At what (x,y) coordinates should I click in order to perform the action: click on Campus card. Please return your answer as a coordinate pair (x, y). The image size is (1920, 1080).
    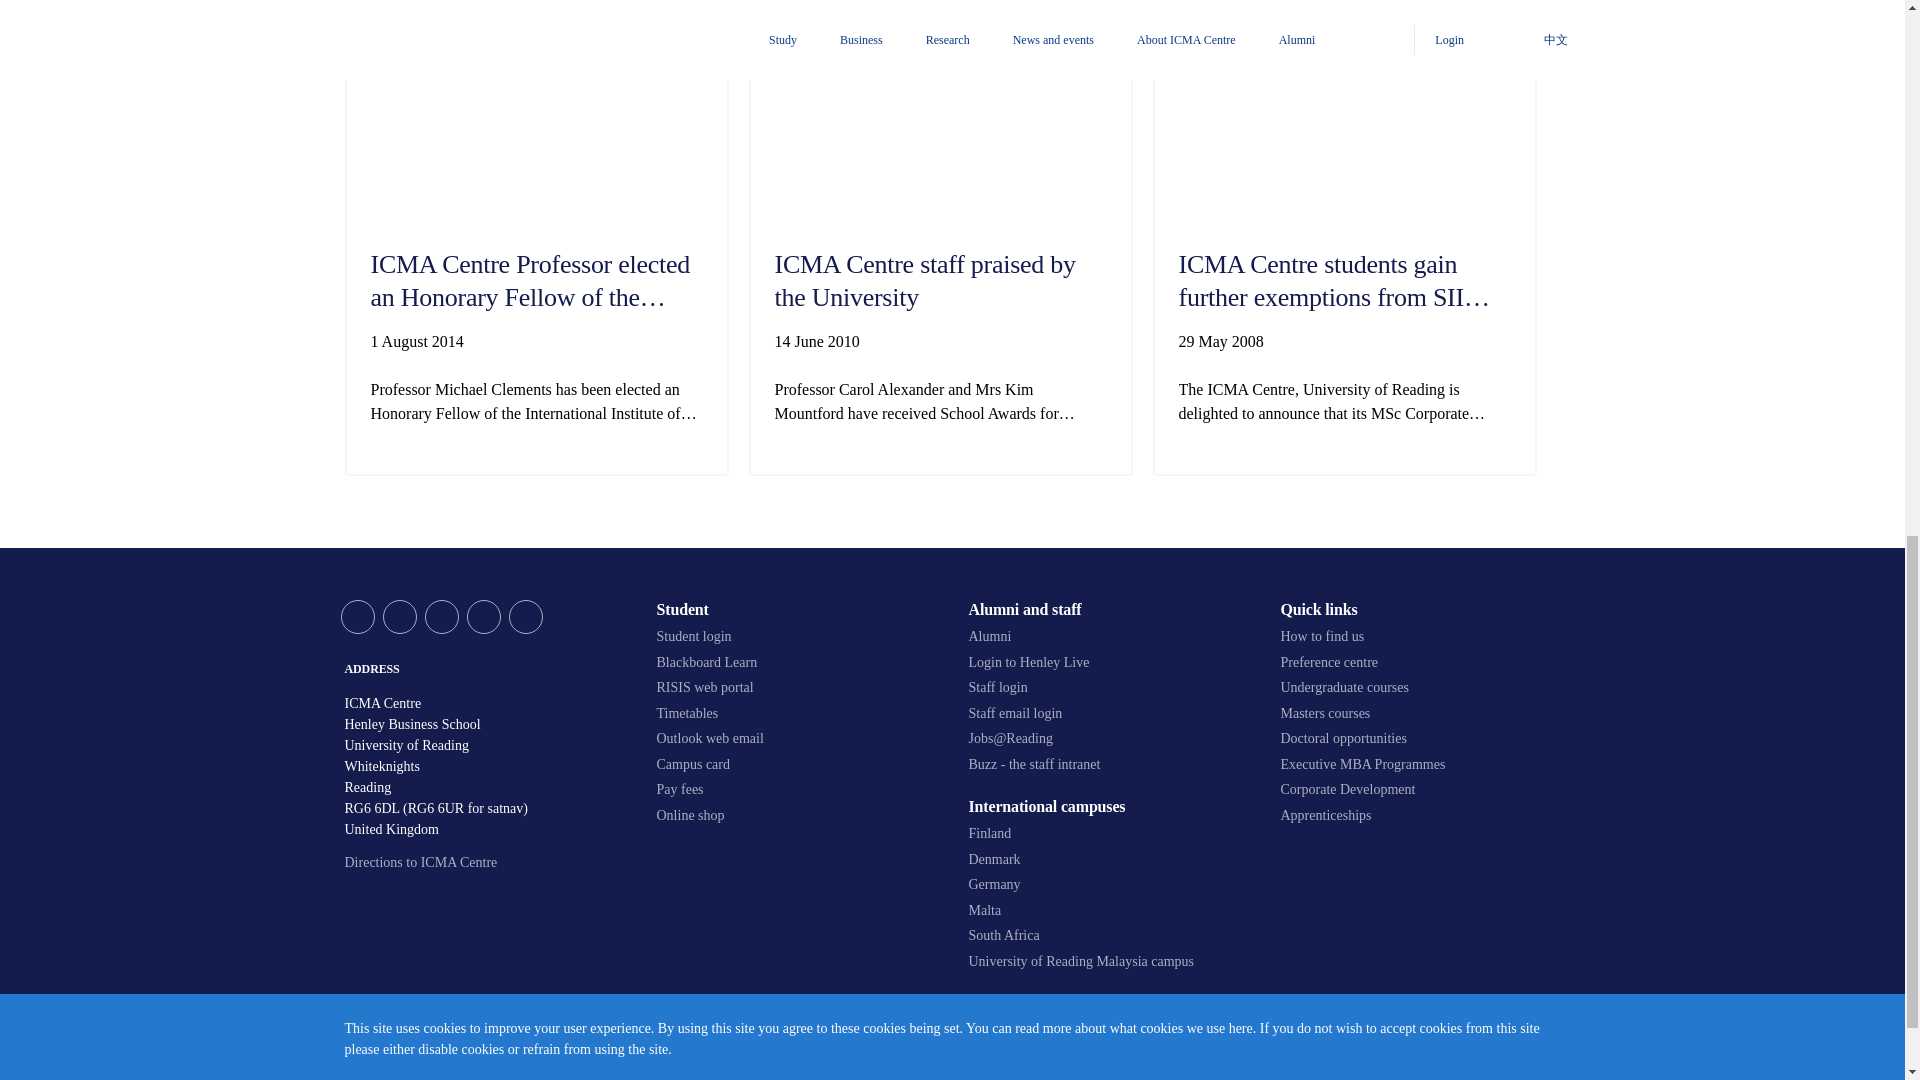
    Looking at the image, I should click on (796, 765).